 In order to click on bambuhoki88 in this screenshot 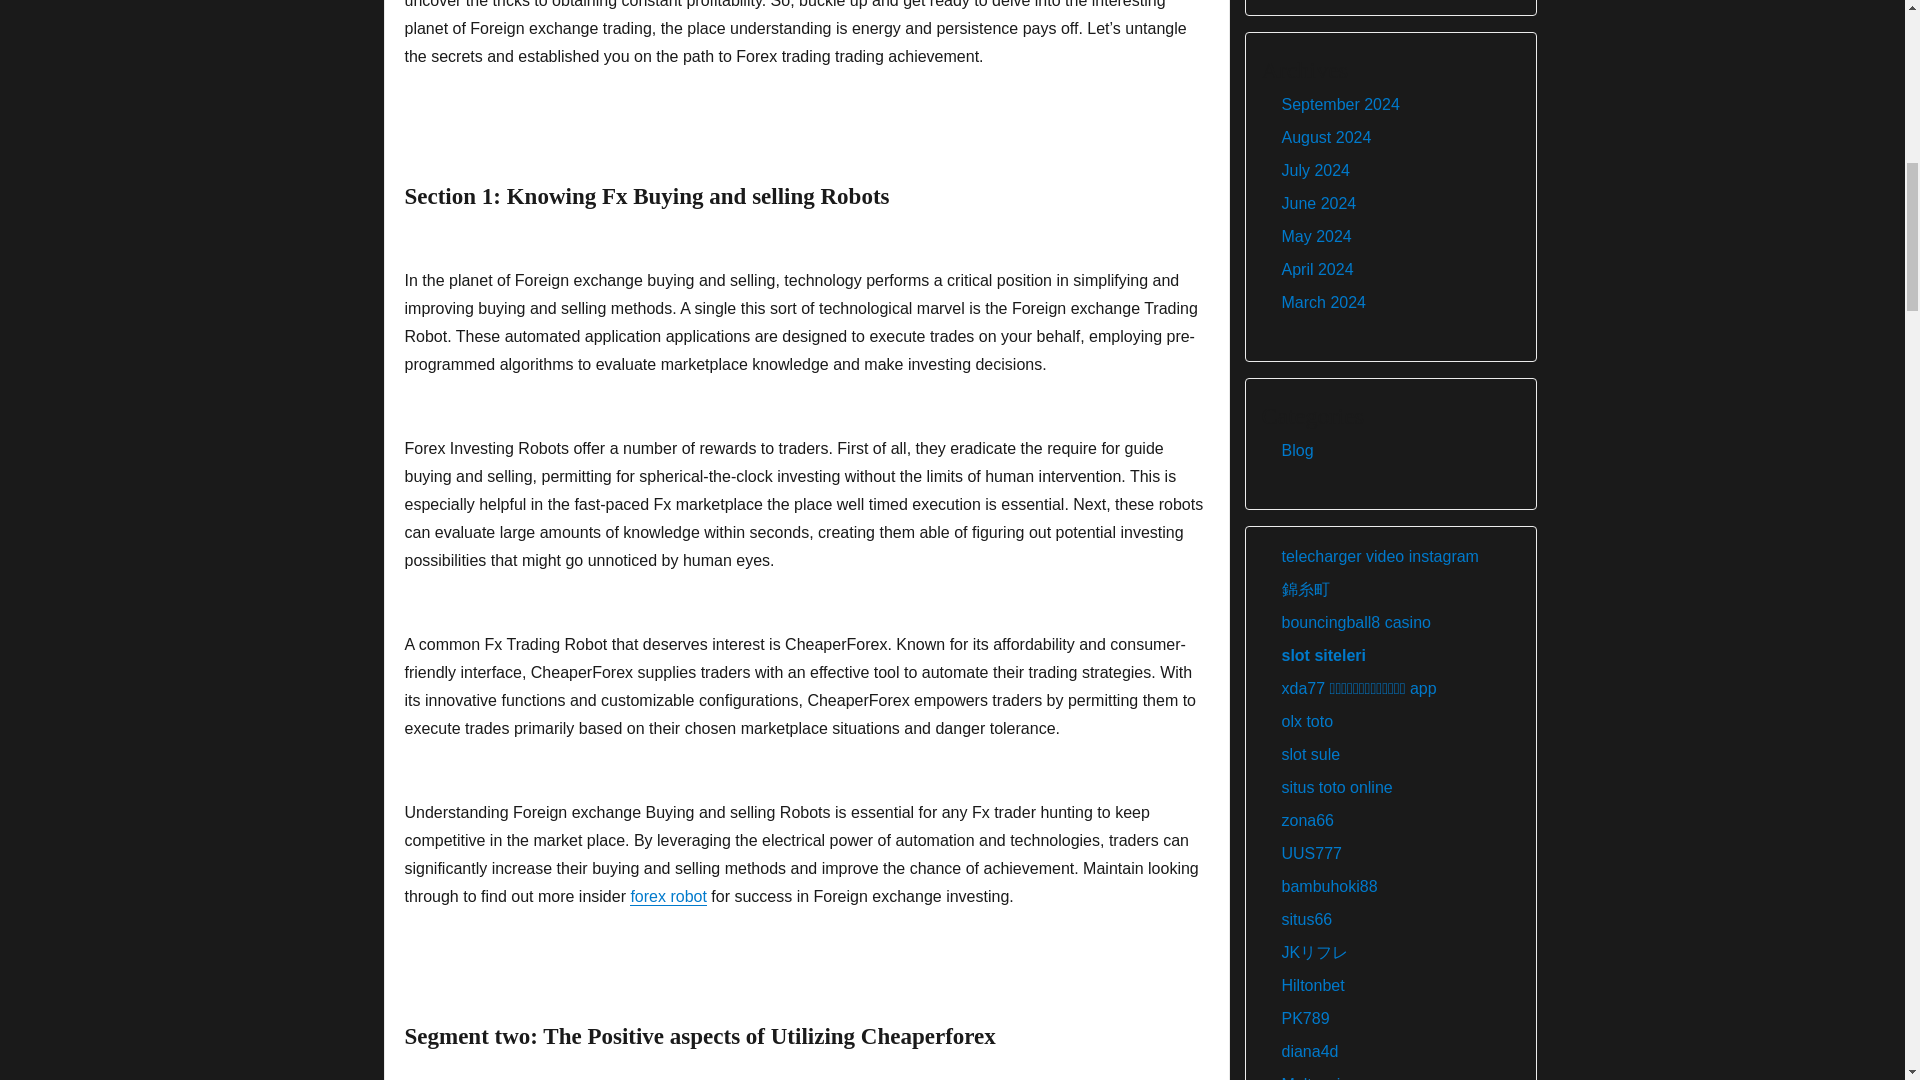, I will do `click(1330, 886)`.